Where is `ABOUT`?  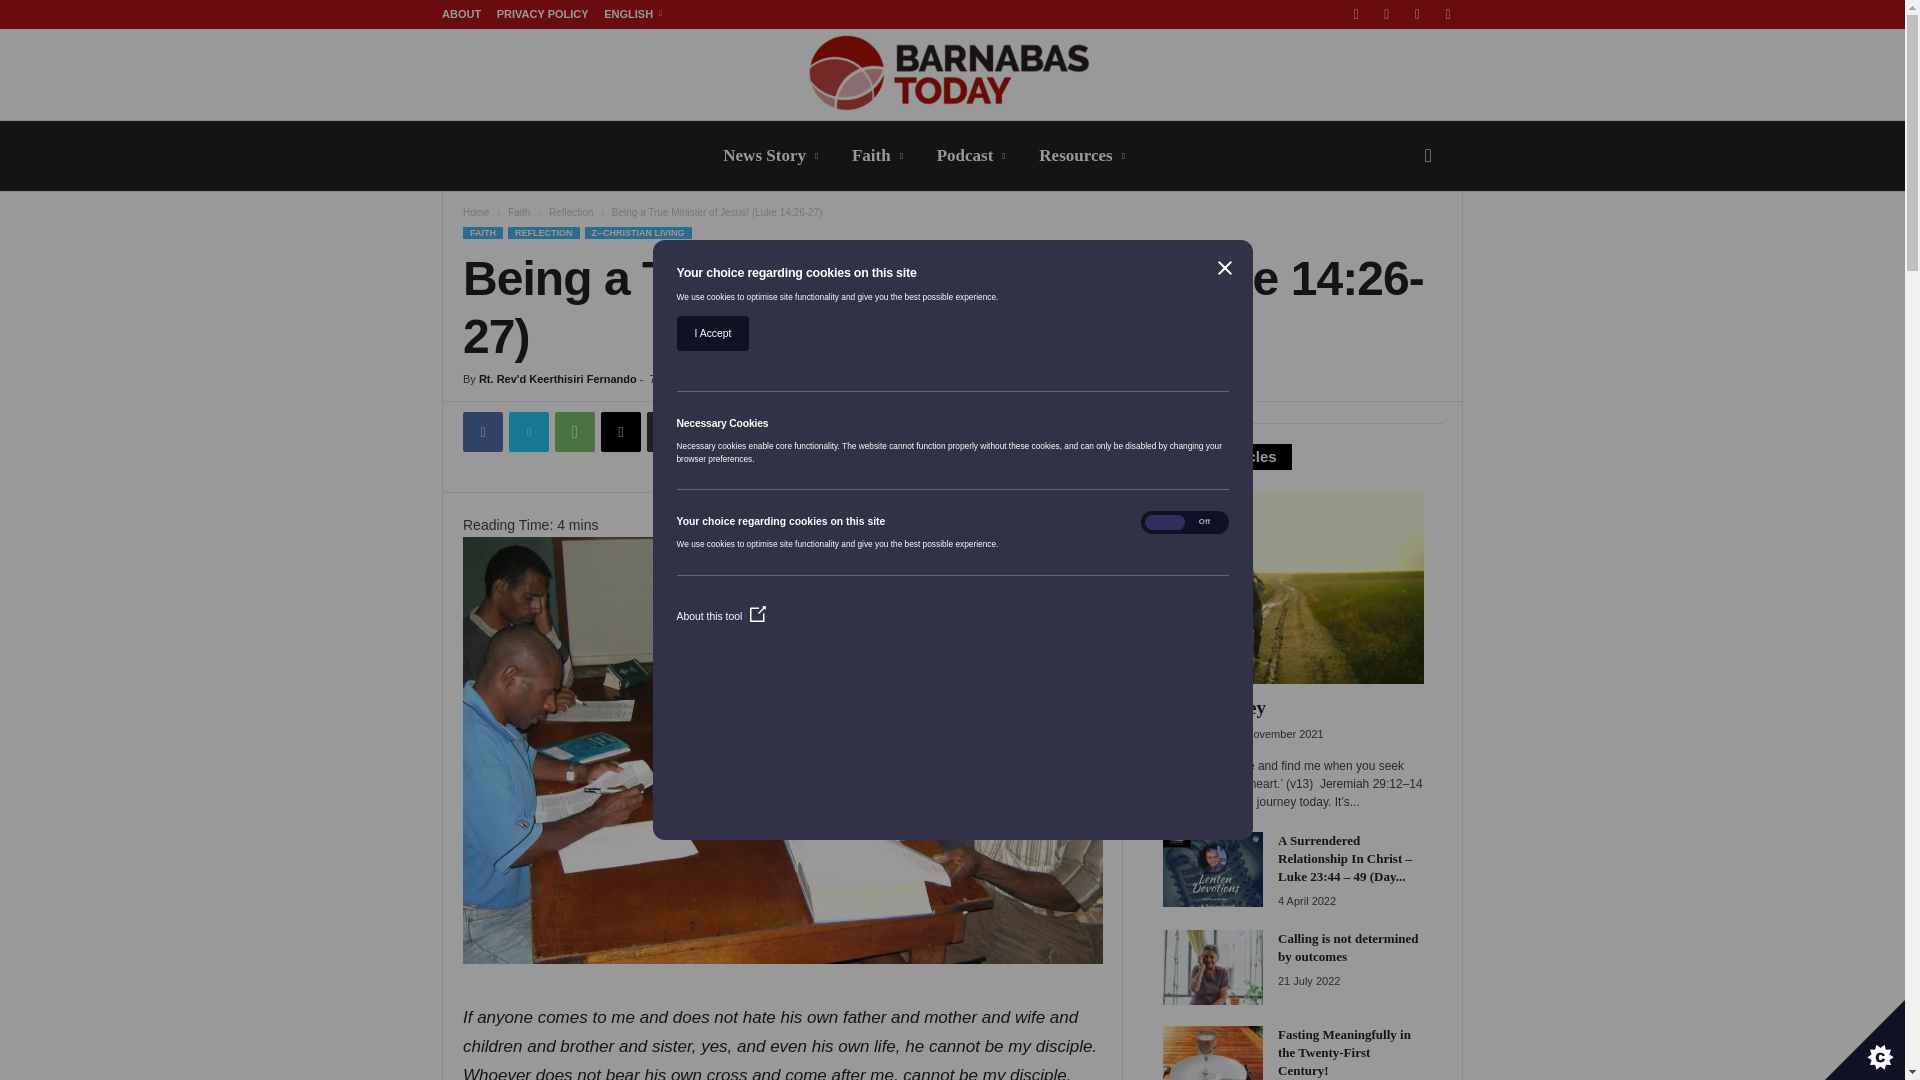 ABOUT is located at coordinates (461, 14).